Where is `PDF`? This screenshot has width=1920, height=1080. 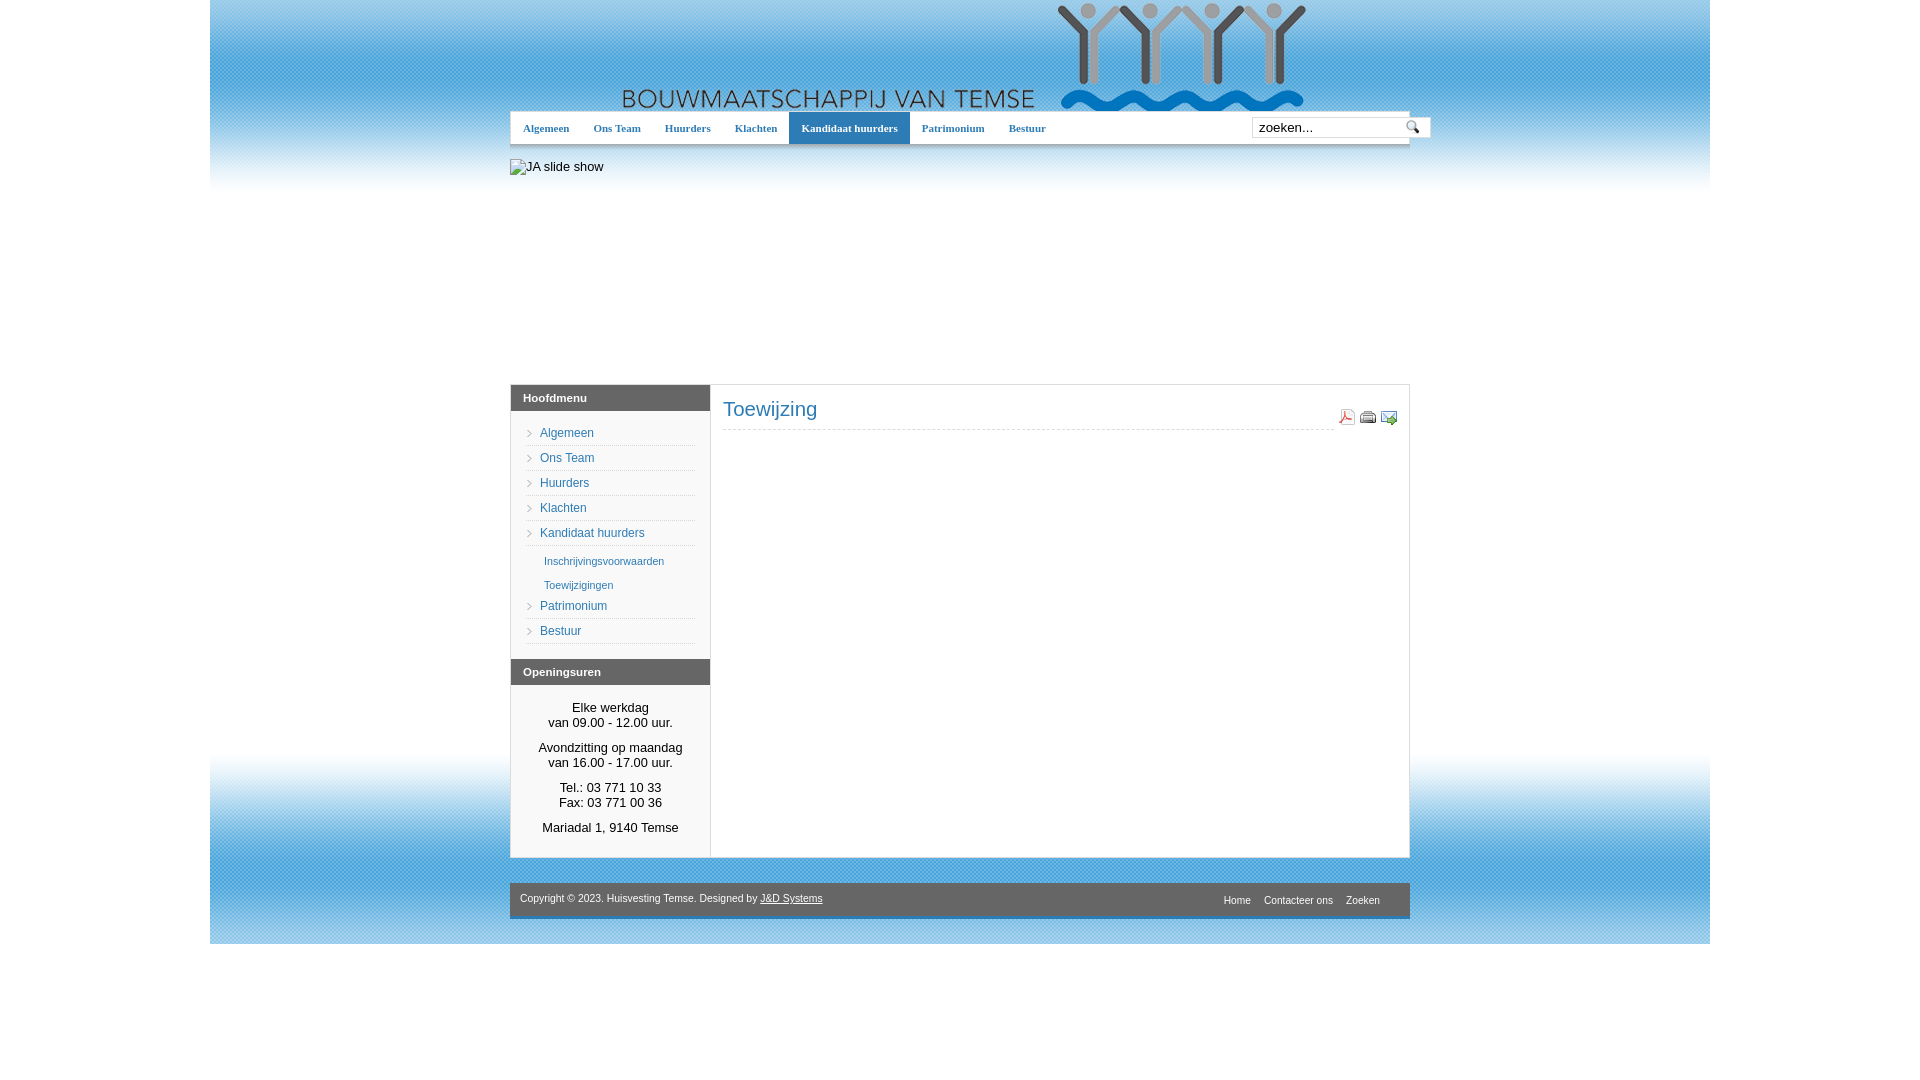 PDF is located at coordinates (1347, 420).